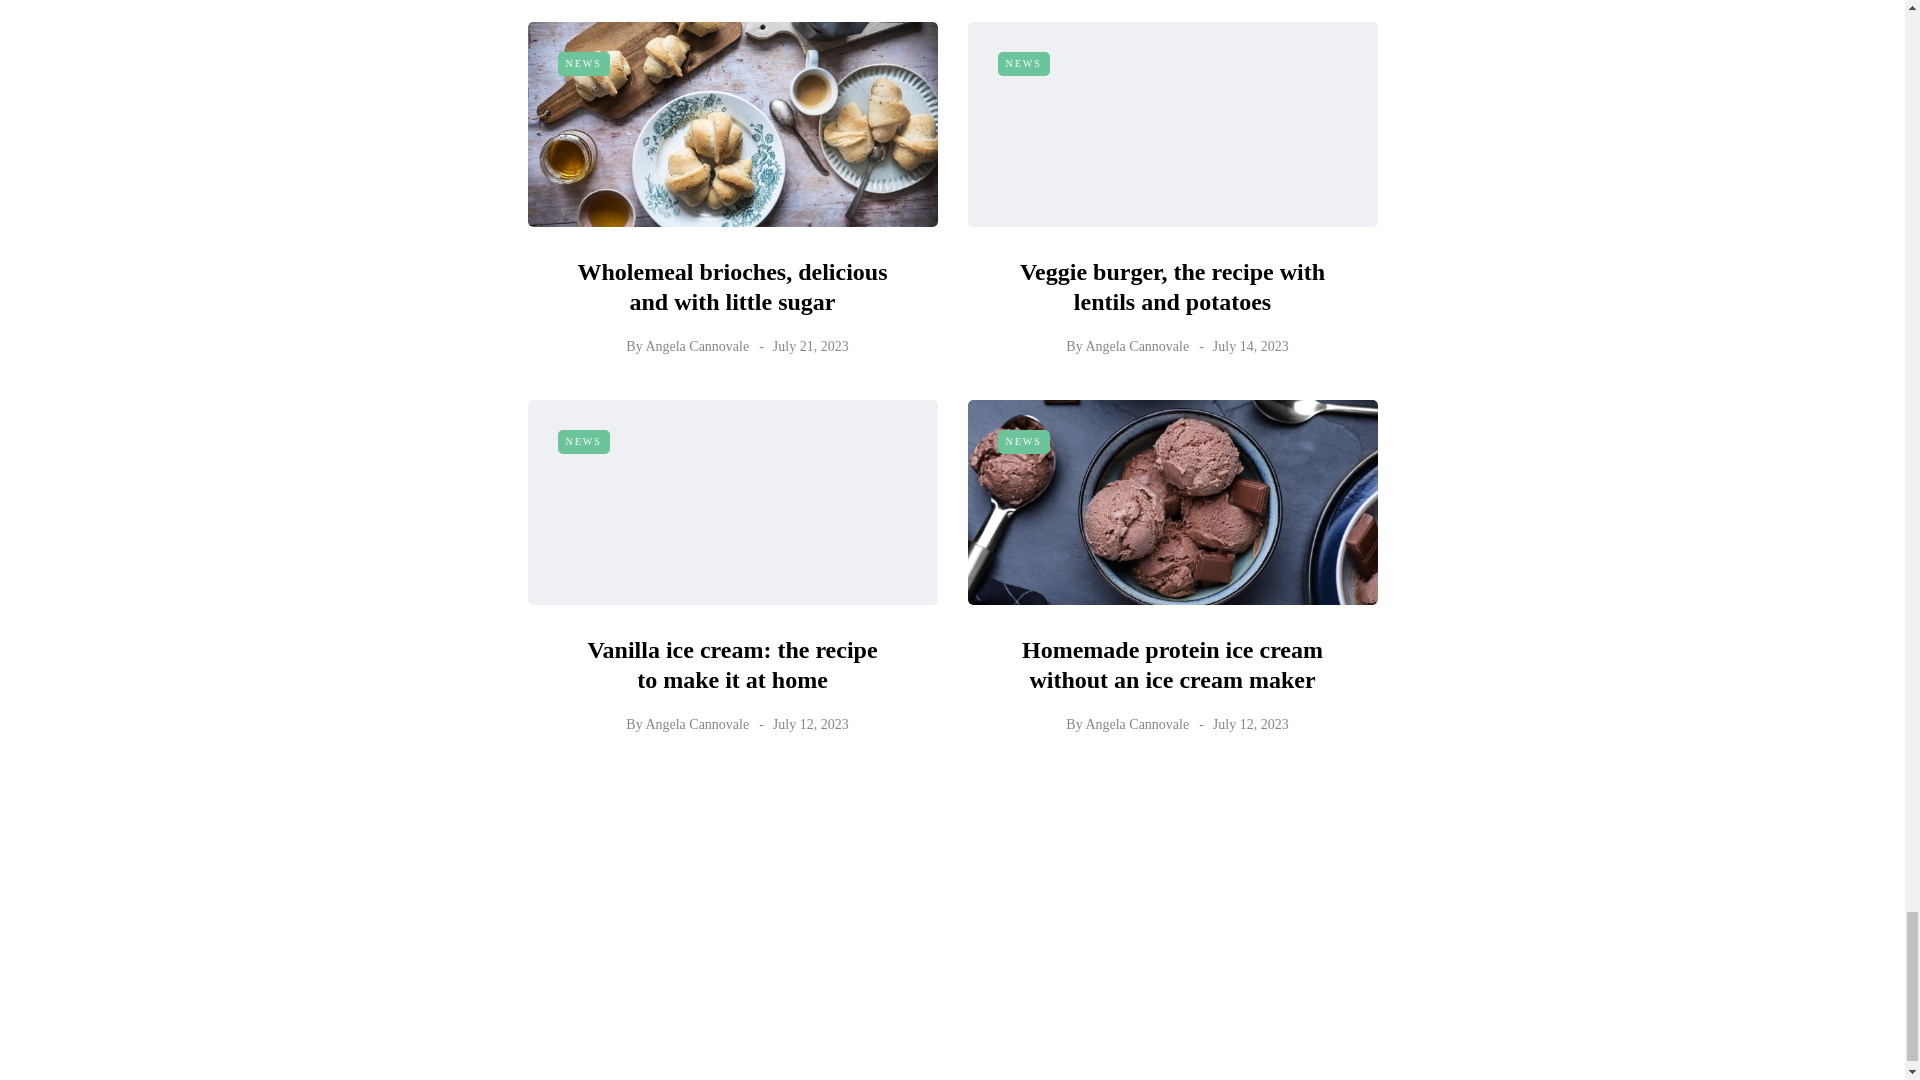  What do you see at coordinates (732, 665) in the screenshot?
I see `Vanilla ice cream: the recipe to make it at home` at bounding box center [732, 665].